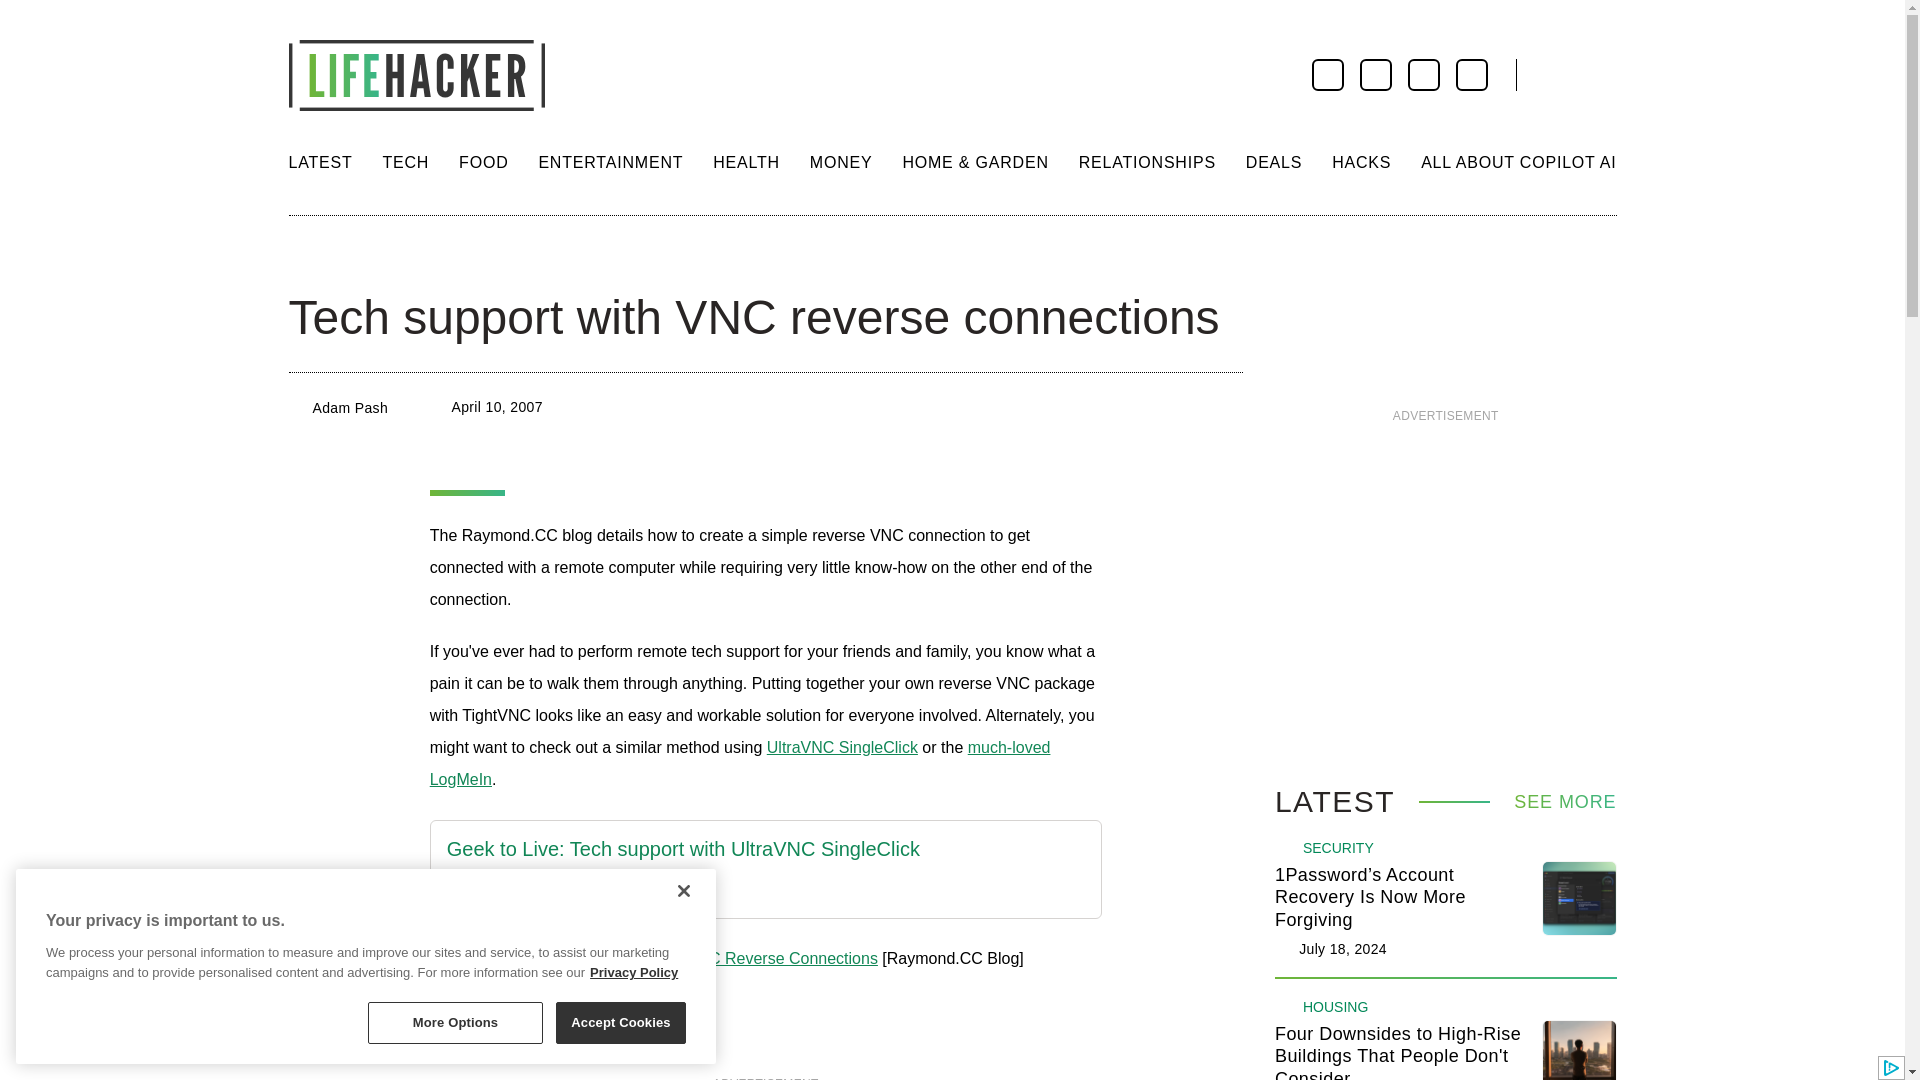 The height and width of the screenshot is (1080, 1920). Describe the element at coordinates (683, 890) in the screenshot. I see `open in a new window` at that location.